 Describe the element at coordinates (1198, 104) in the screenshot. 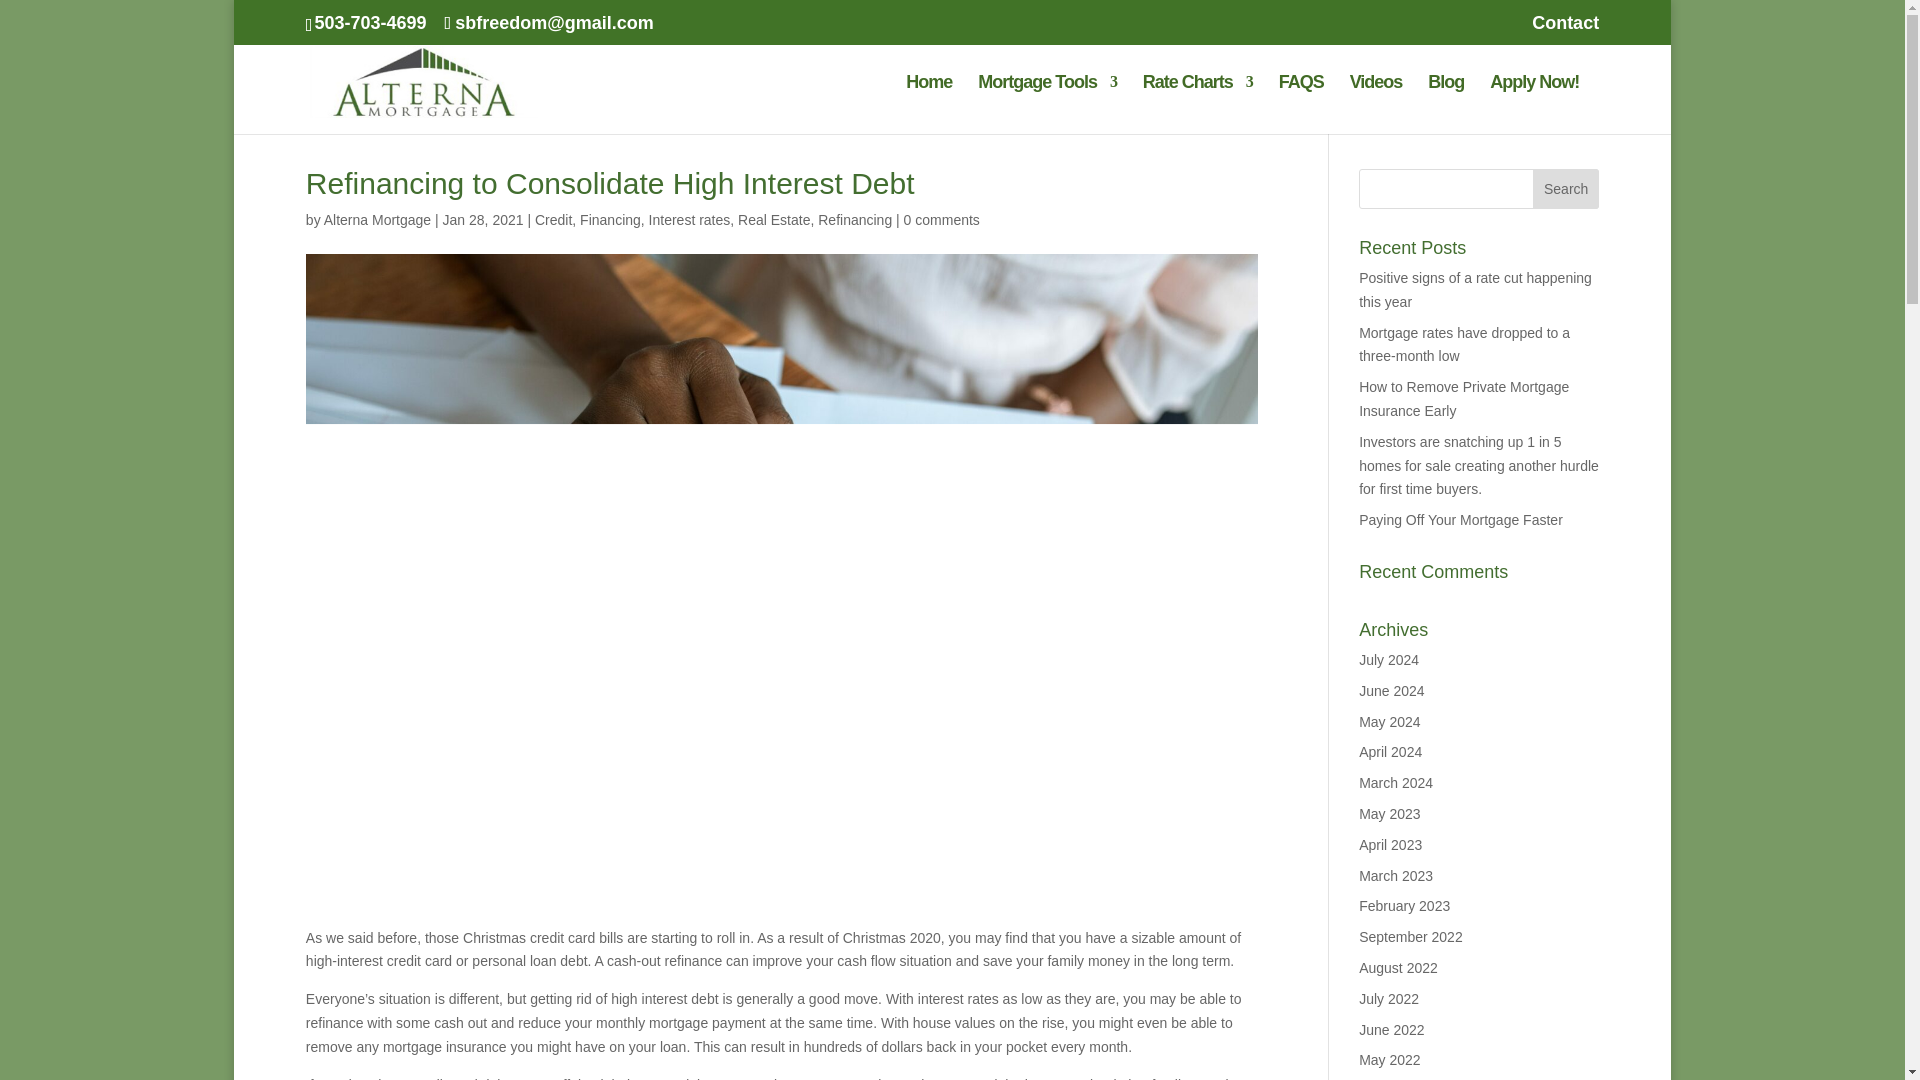

I see `Rate Charts` at that location.